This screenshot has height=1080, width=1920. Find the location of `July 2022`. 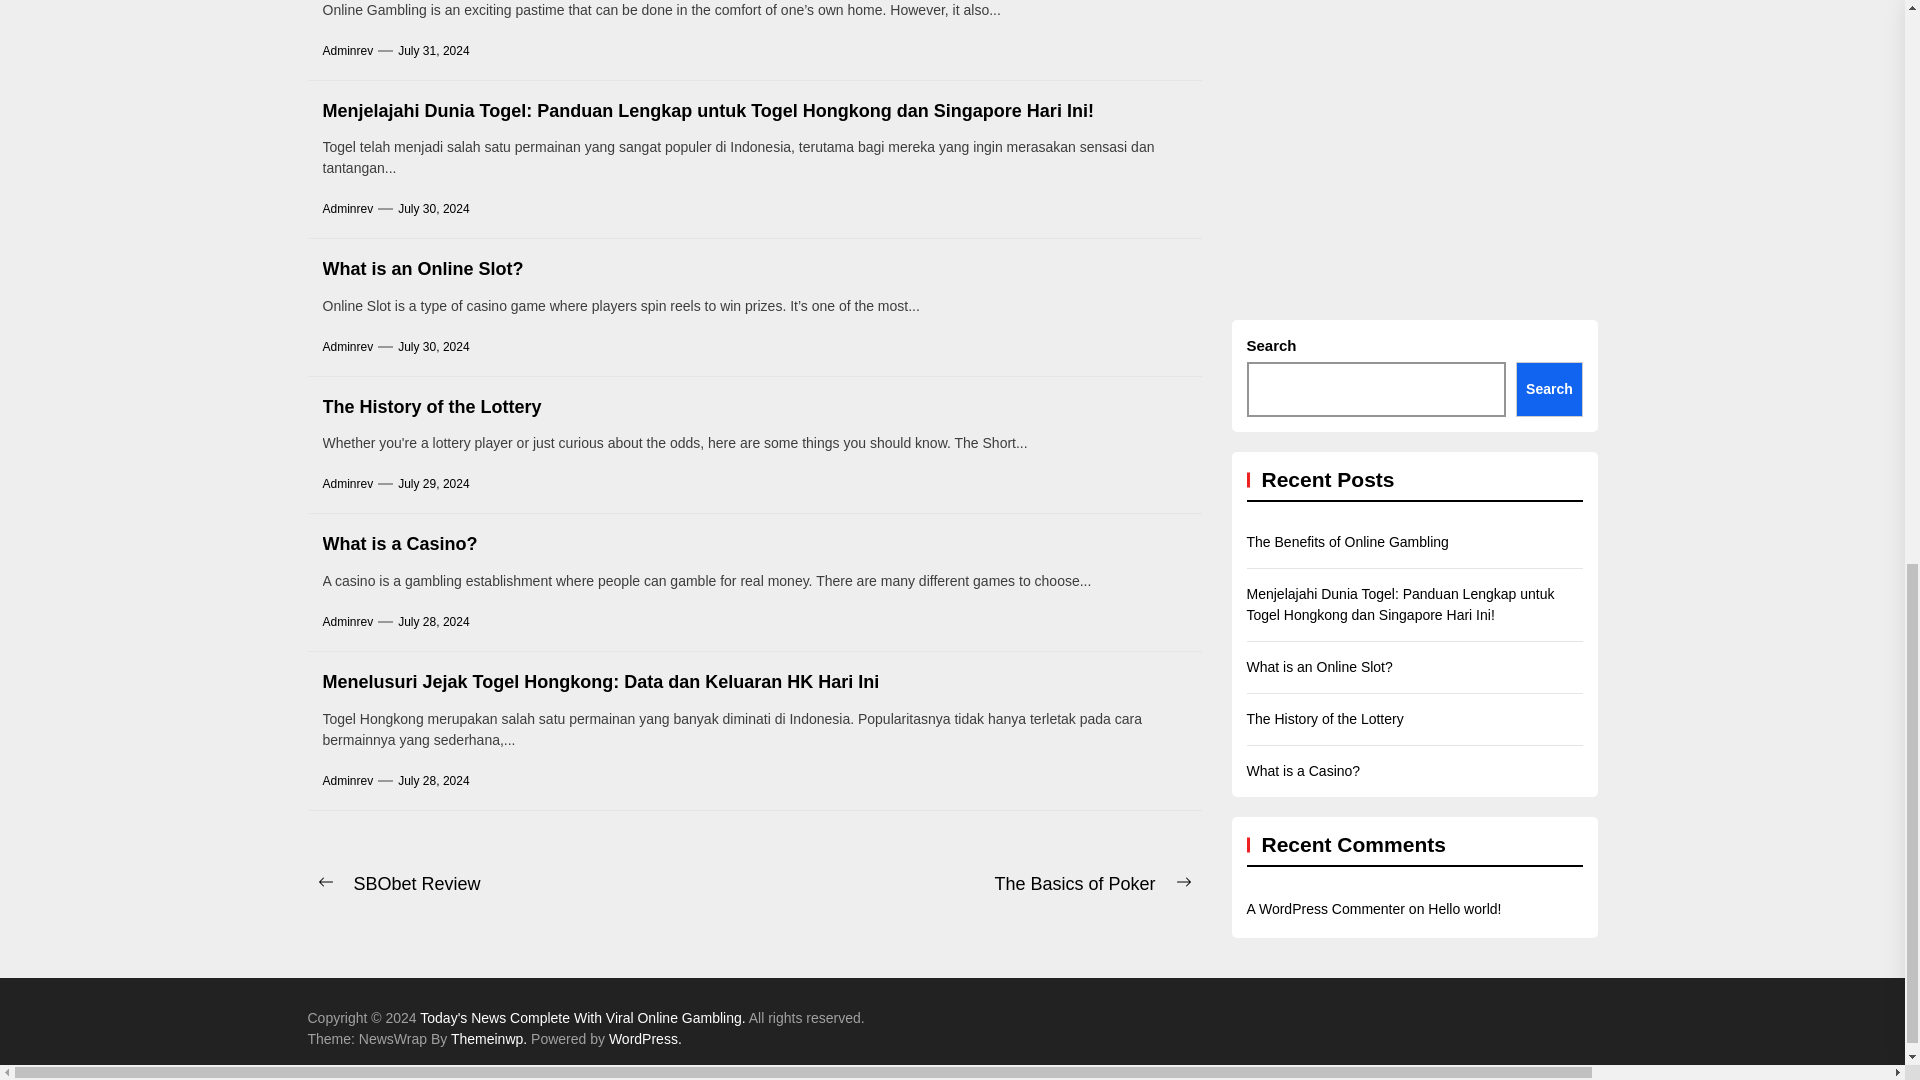

July 2022 is located at coordinates (1898, 61).